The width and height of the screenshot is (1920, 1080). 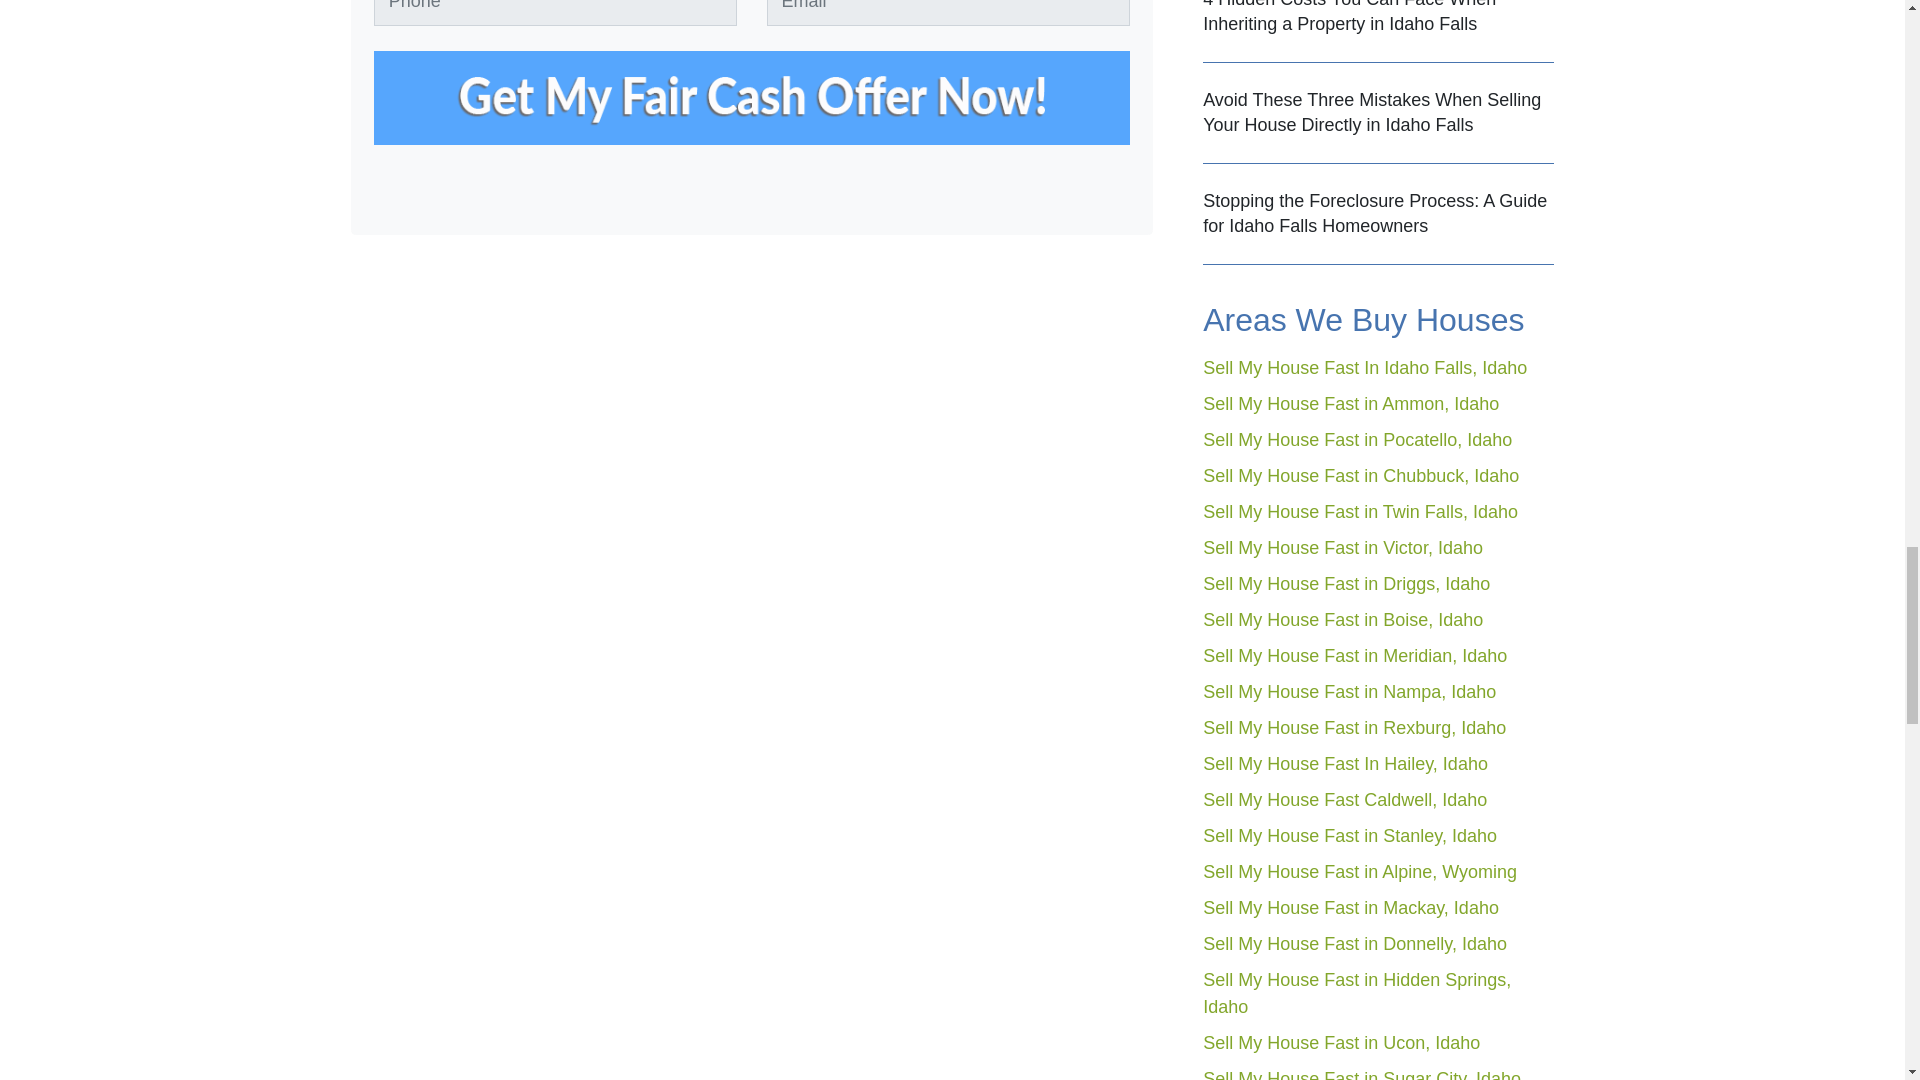 What do you see at coordinates (1115, 196) in the screenshot?
I see `YouTube` at bounding box center [1115, 196].